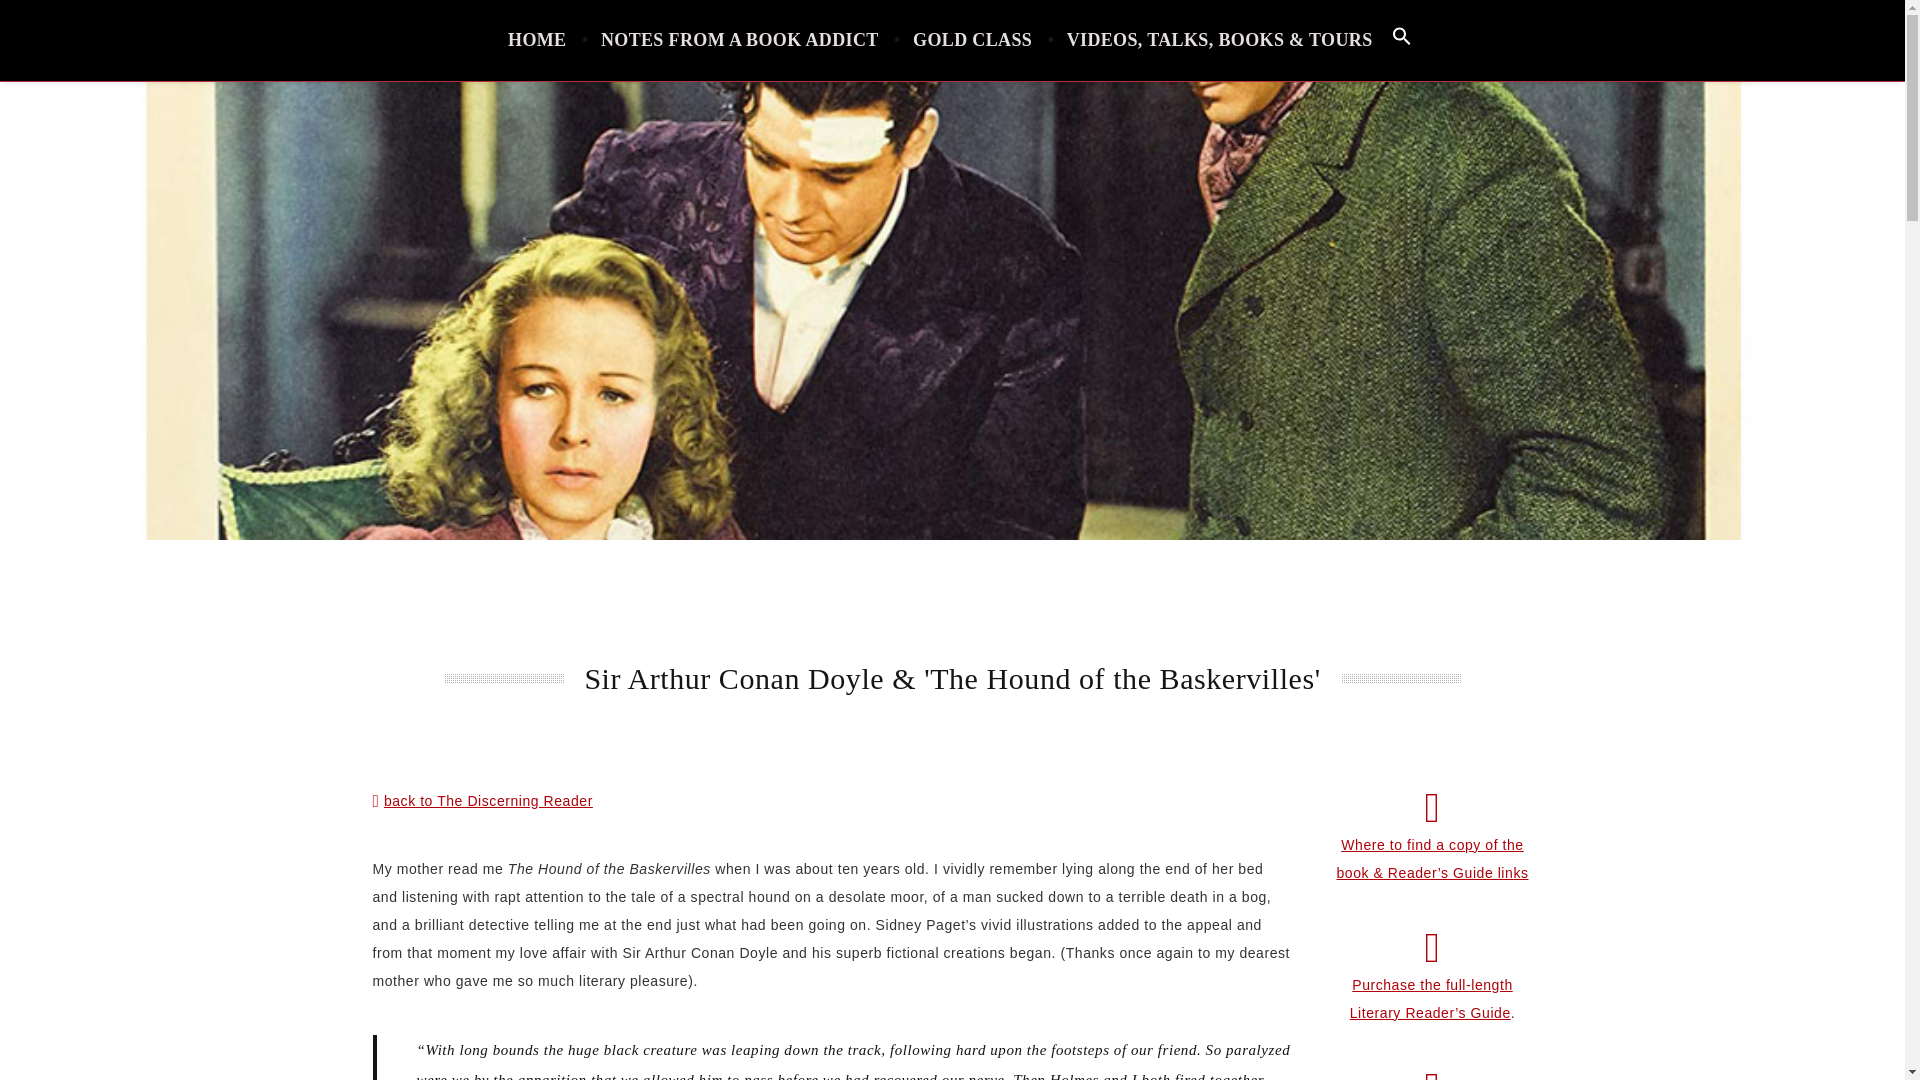 The image size is (1920, 1080). What do you see at coordinates (972, 40) in the screenshot?
I see `GOLD CLASS` at bounding box center [972, 40].